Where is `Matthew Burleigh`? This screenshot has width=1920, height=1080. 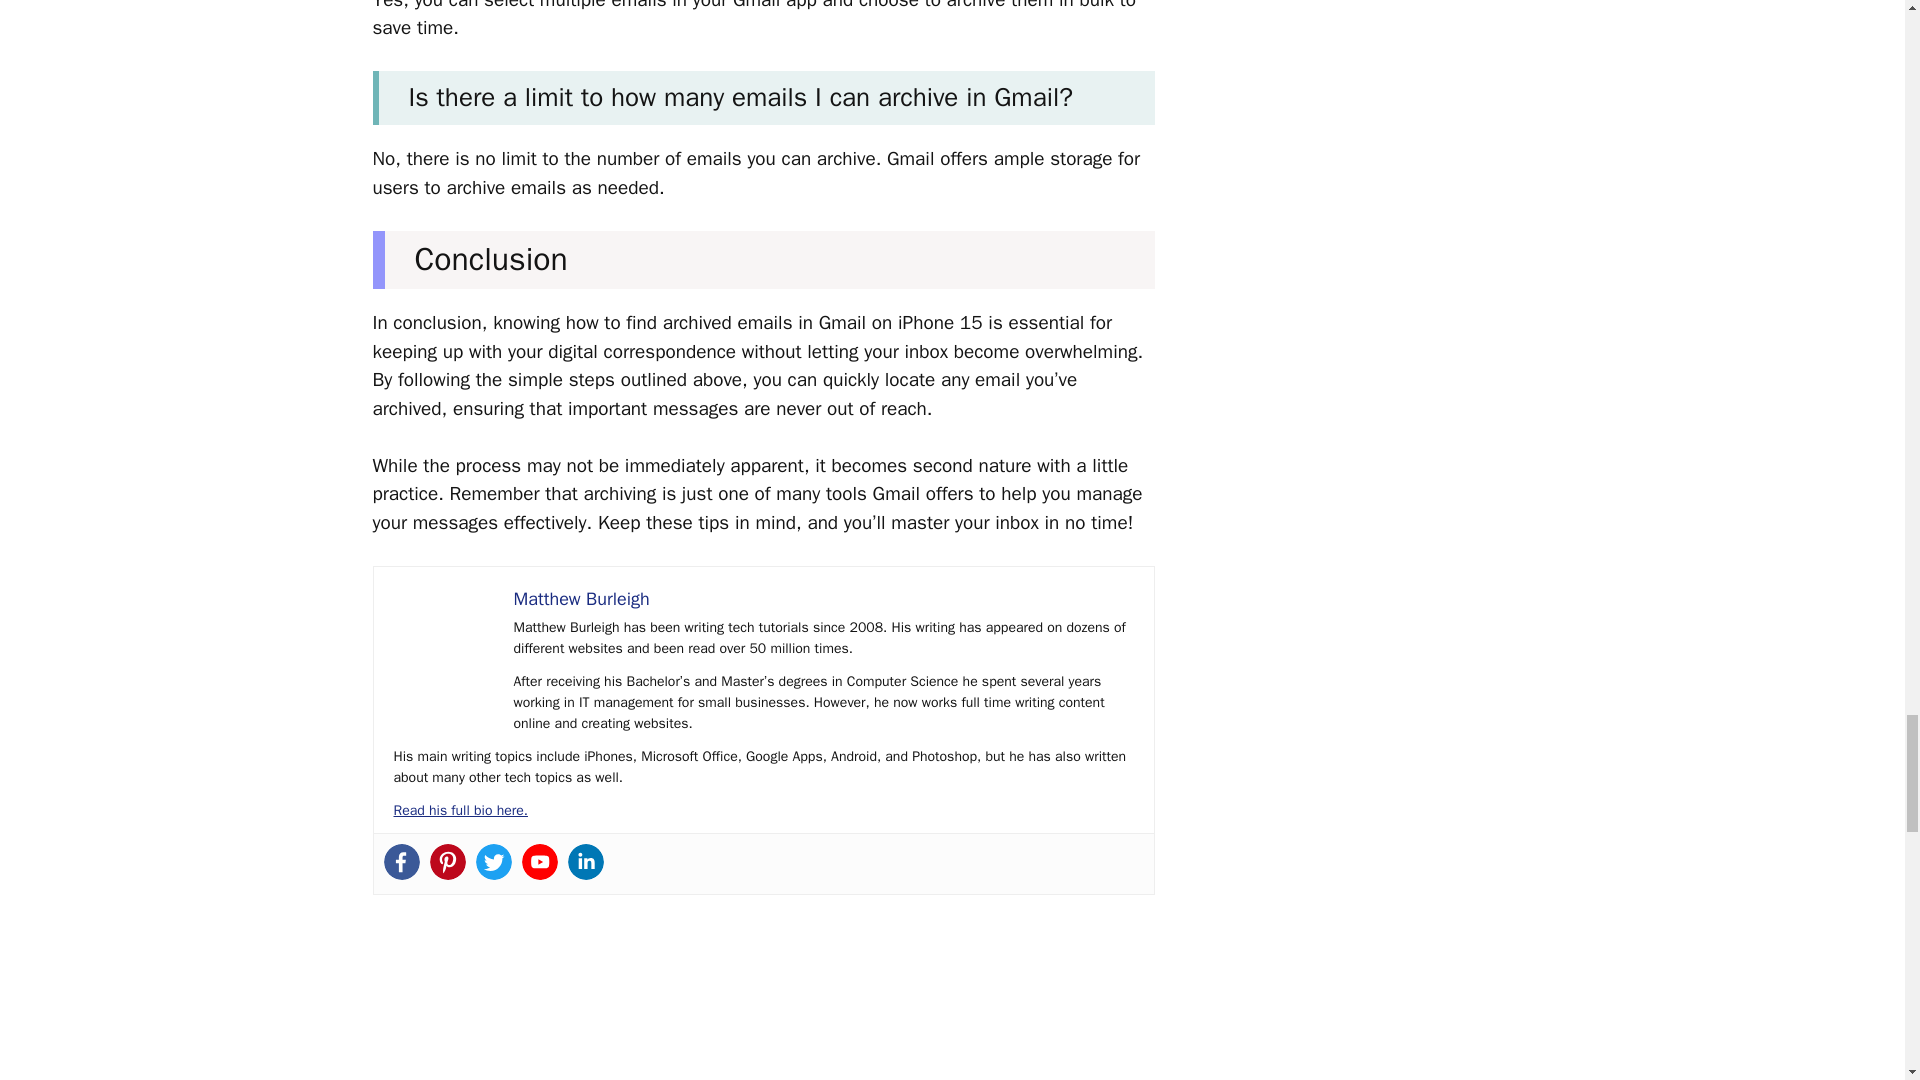
Matthew Burleigh is located at coordinates (582, 598).